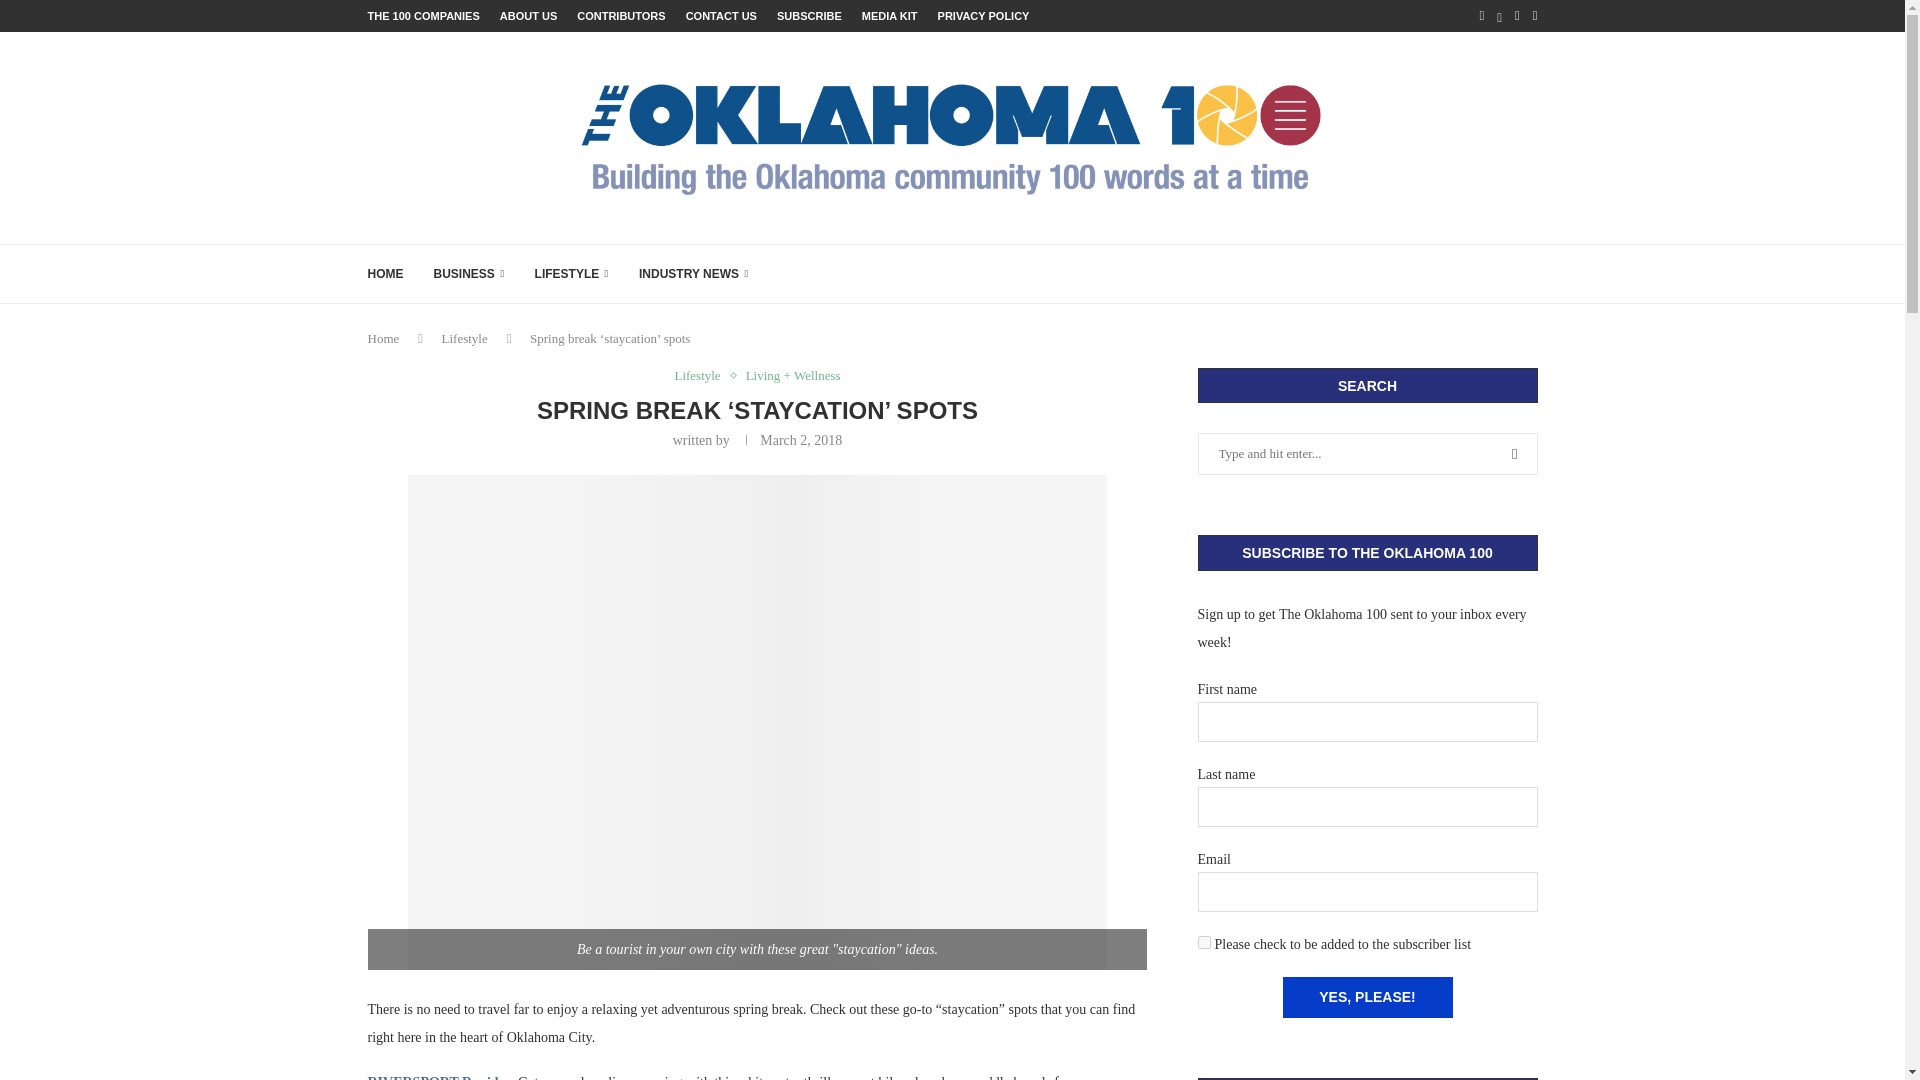 The image size is (1920, 1080). What do you see at coordinates (694, 274) in the screenshot?
I see `INDUSTRY NEWS` at bounding box center [694, 274].